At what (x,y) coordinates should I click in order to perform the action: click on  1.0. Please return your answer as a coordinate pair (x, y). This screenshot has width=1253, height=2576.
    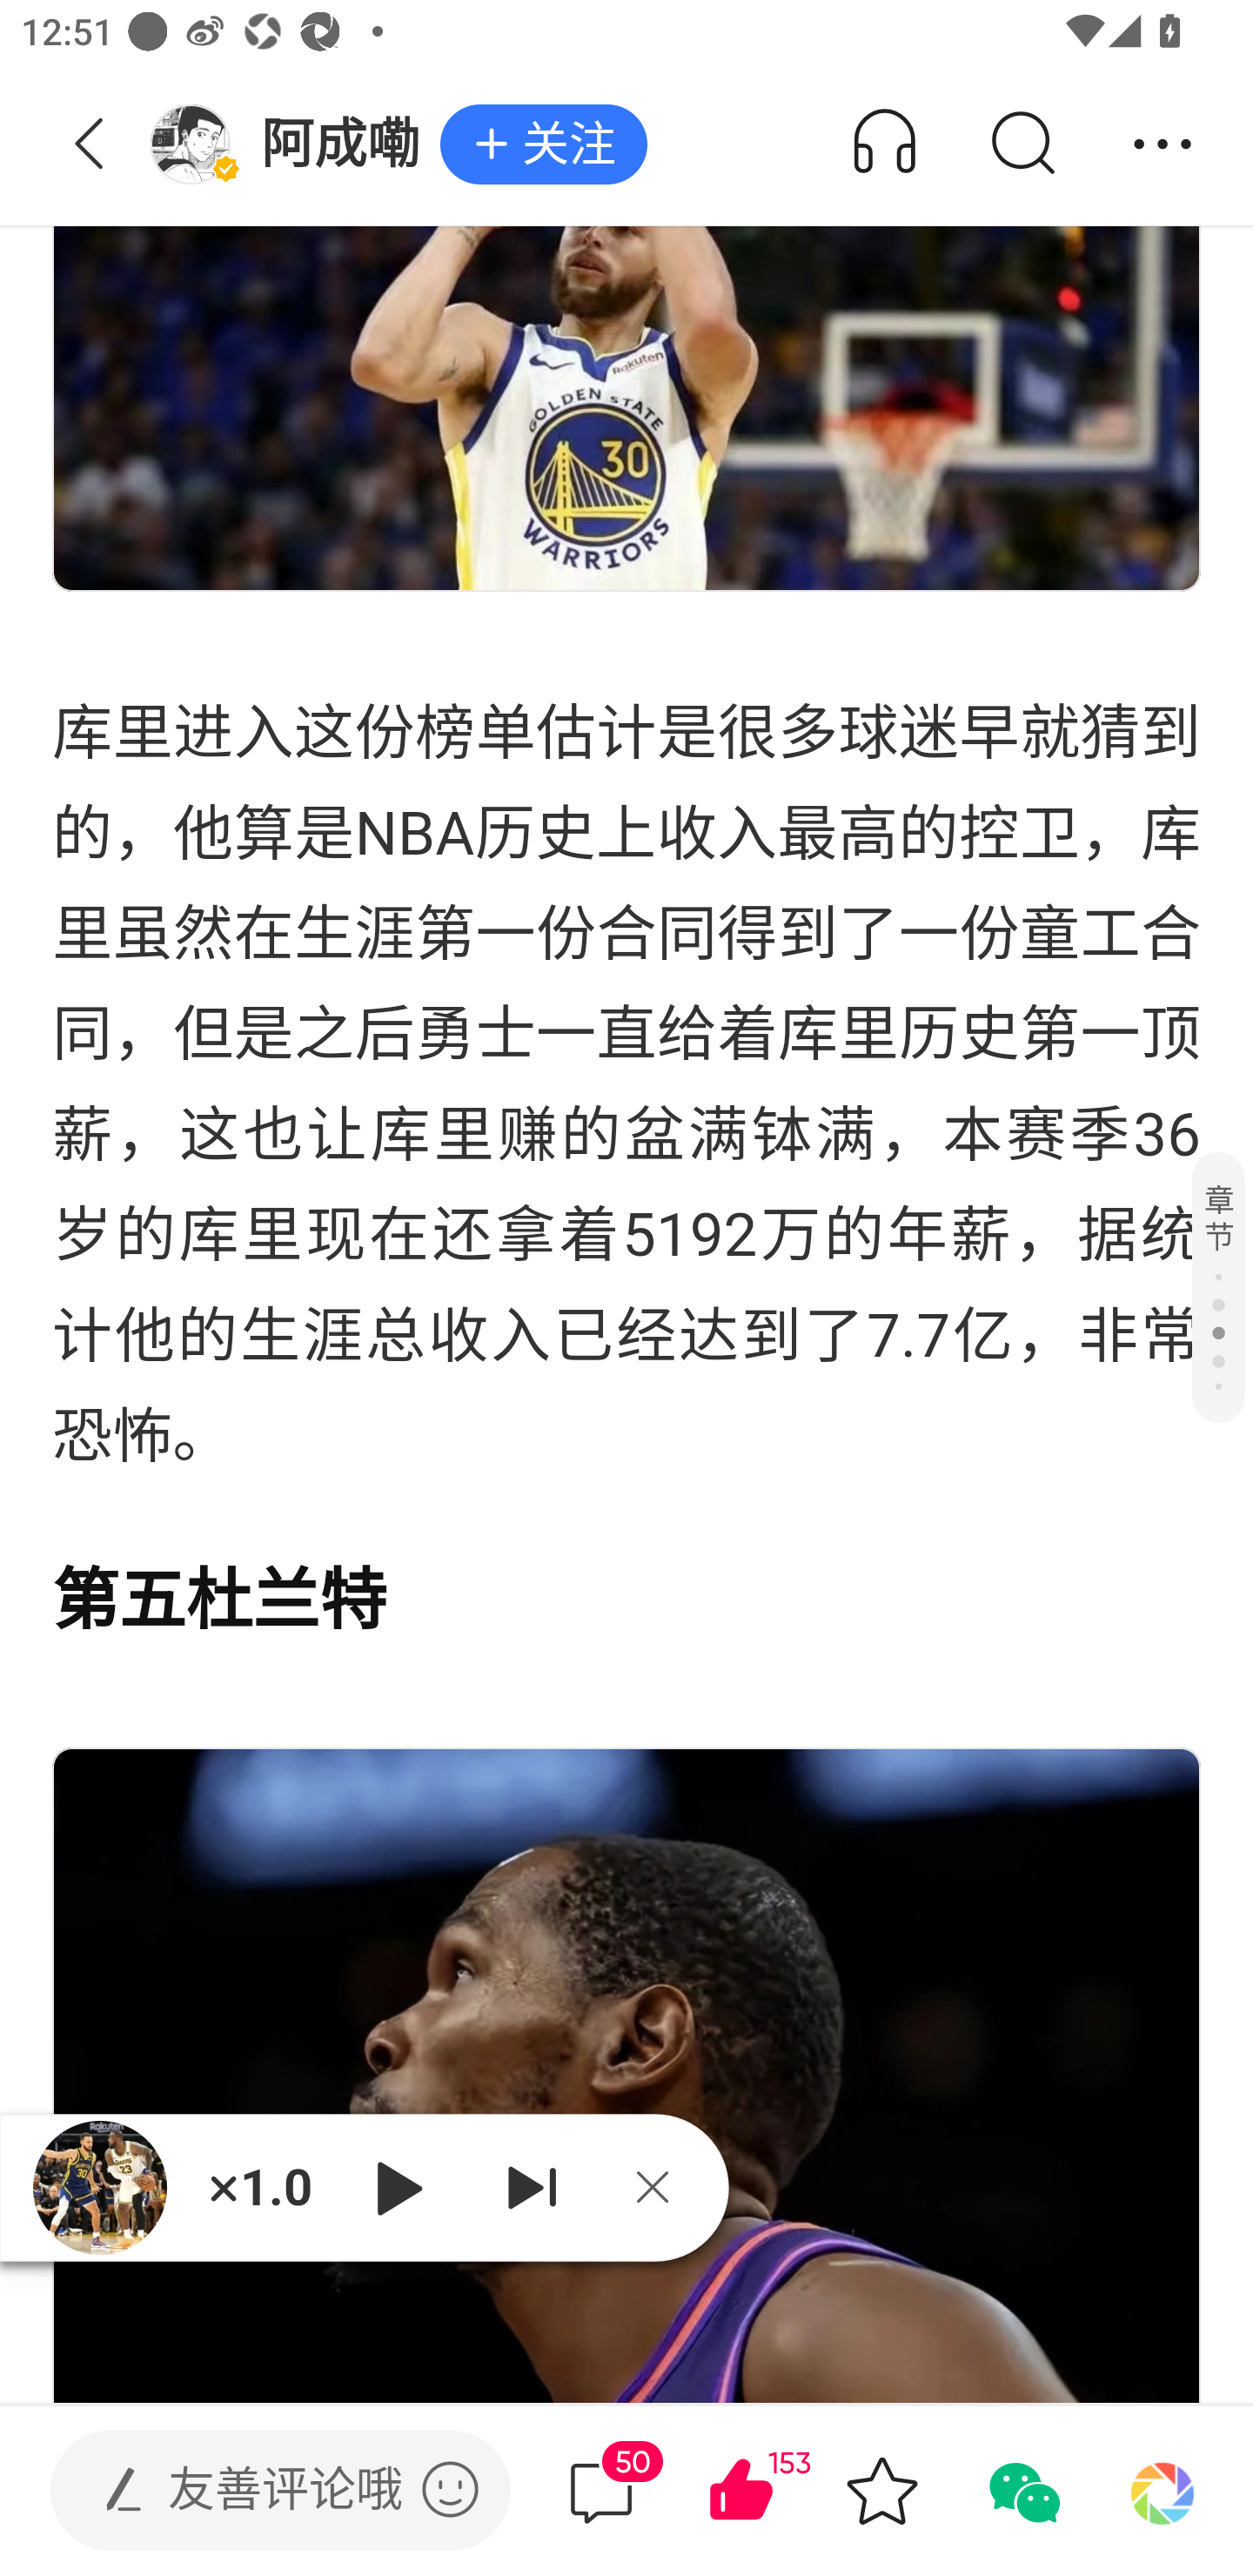
    Looking at the image, I should click on (259, 2186).